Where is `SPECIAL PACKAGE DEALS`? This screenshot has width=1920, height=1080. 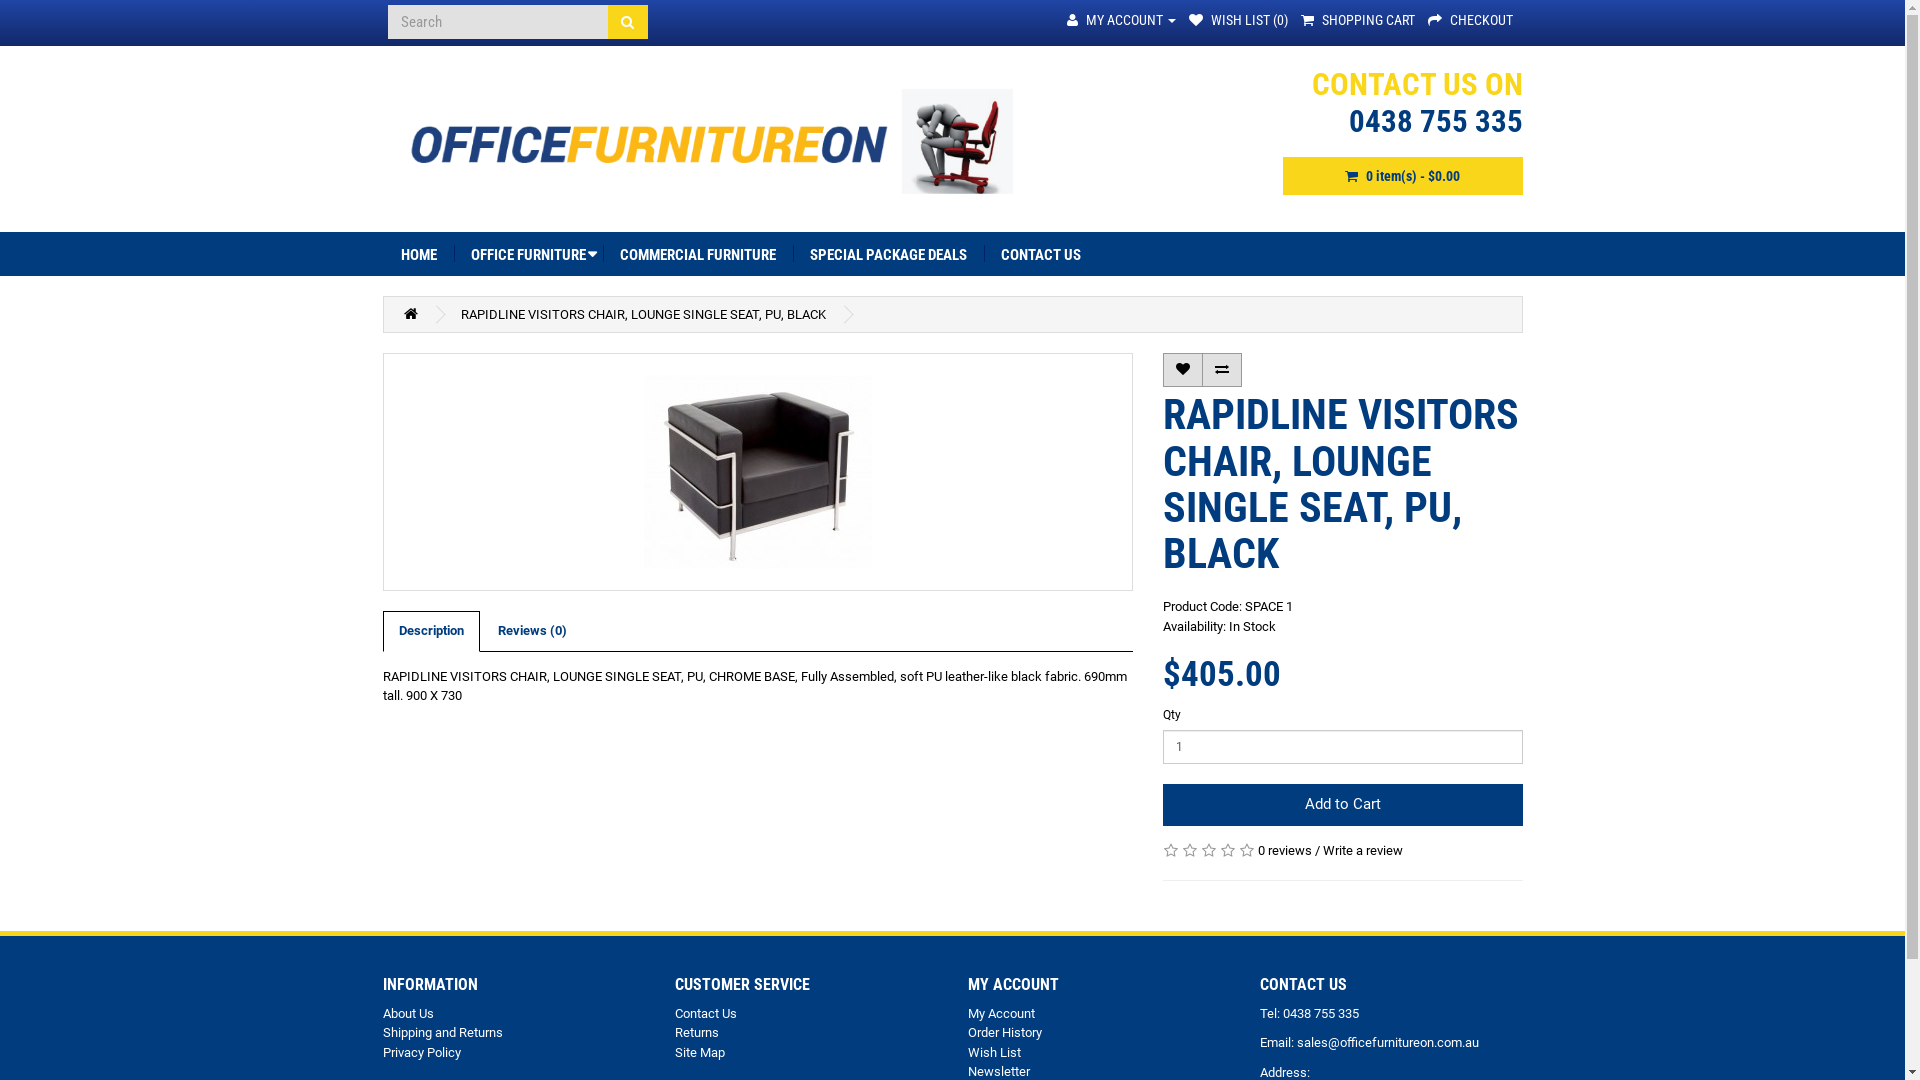 SPECIAL PACKAGE DEALS is located at coordinates (888, 254).